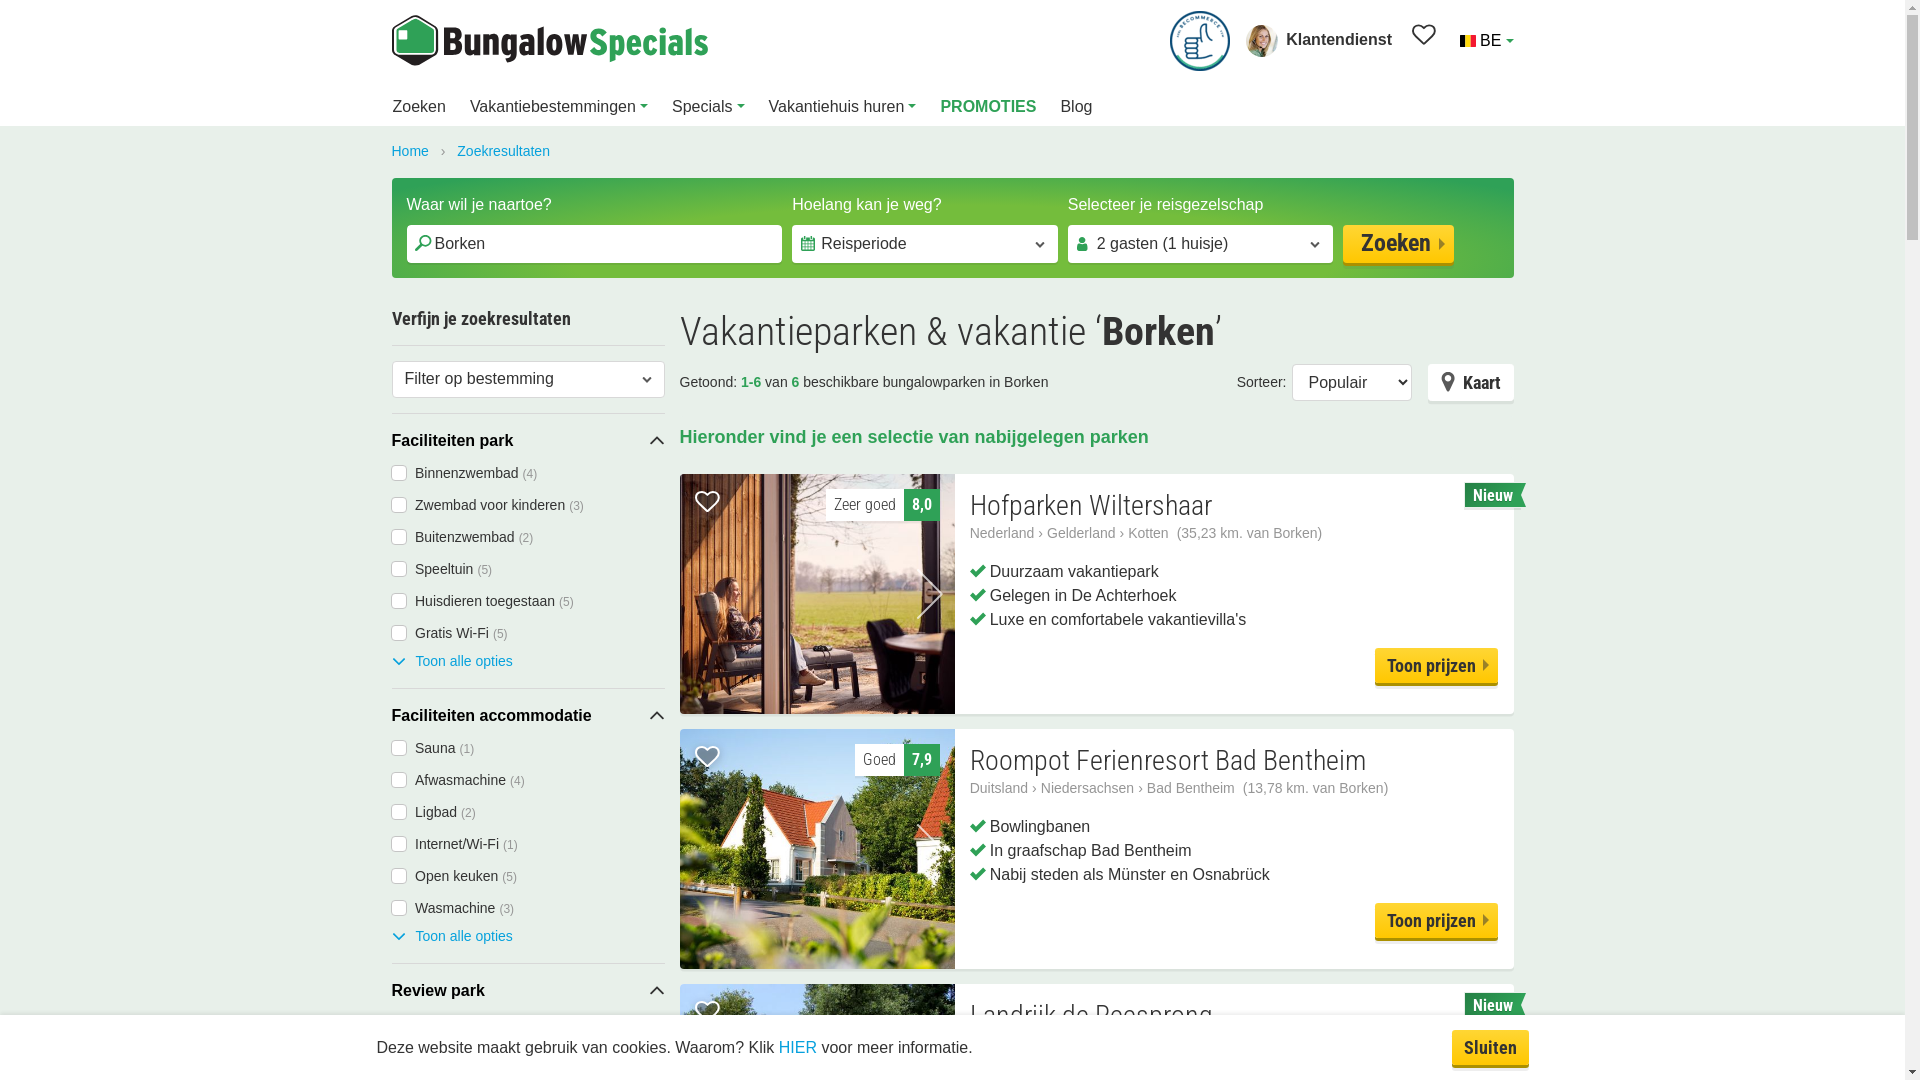 This screenshot has width=1920, height=1080. I want to click on Roompot Ferienresort Bad Bentheim, so click(1168, 761).